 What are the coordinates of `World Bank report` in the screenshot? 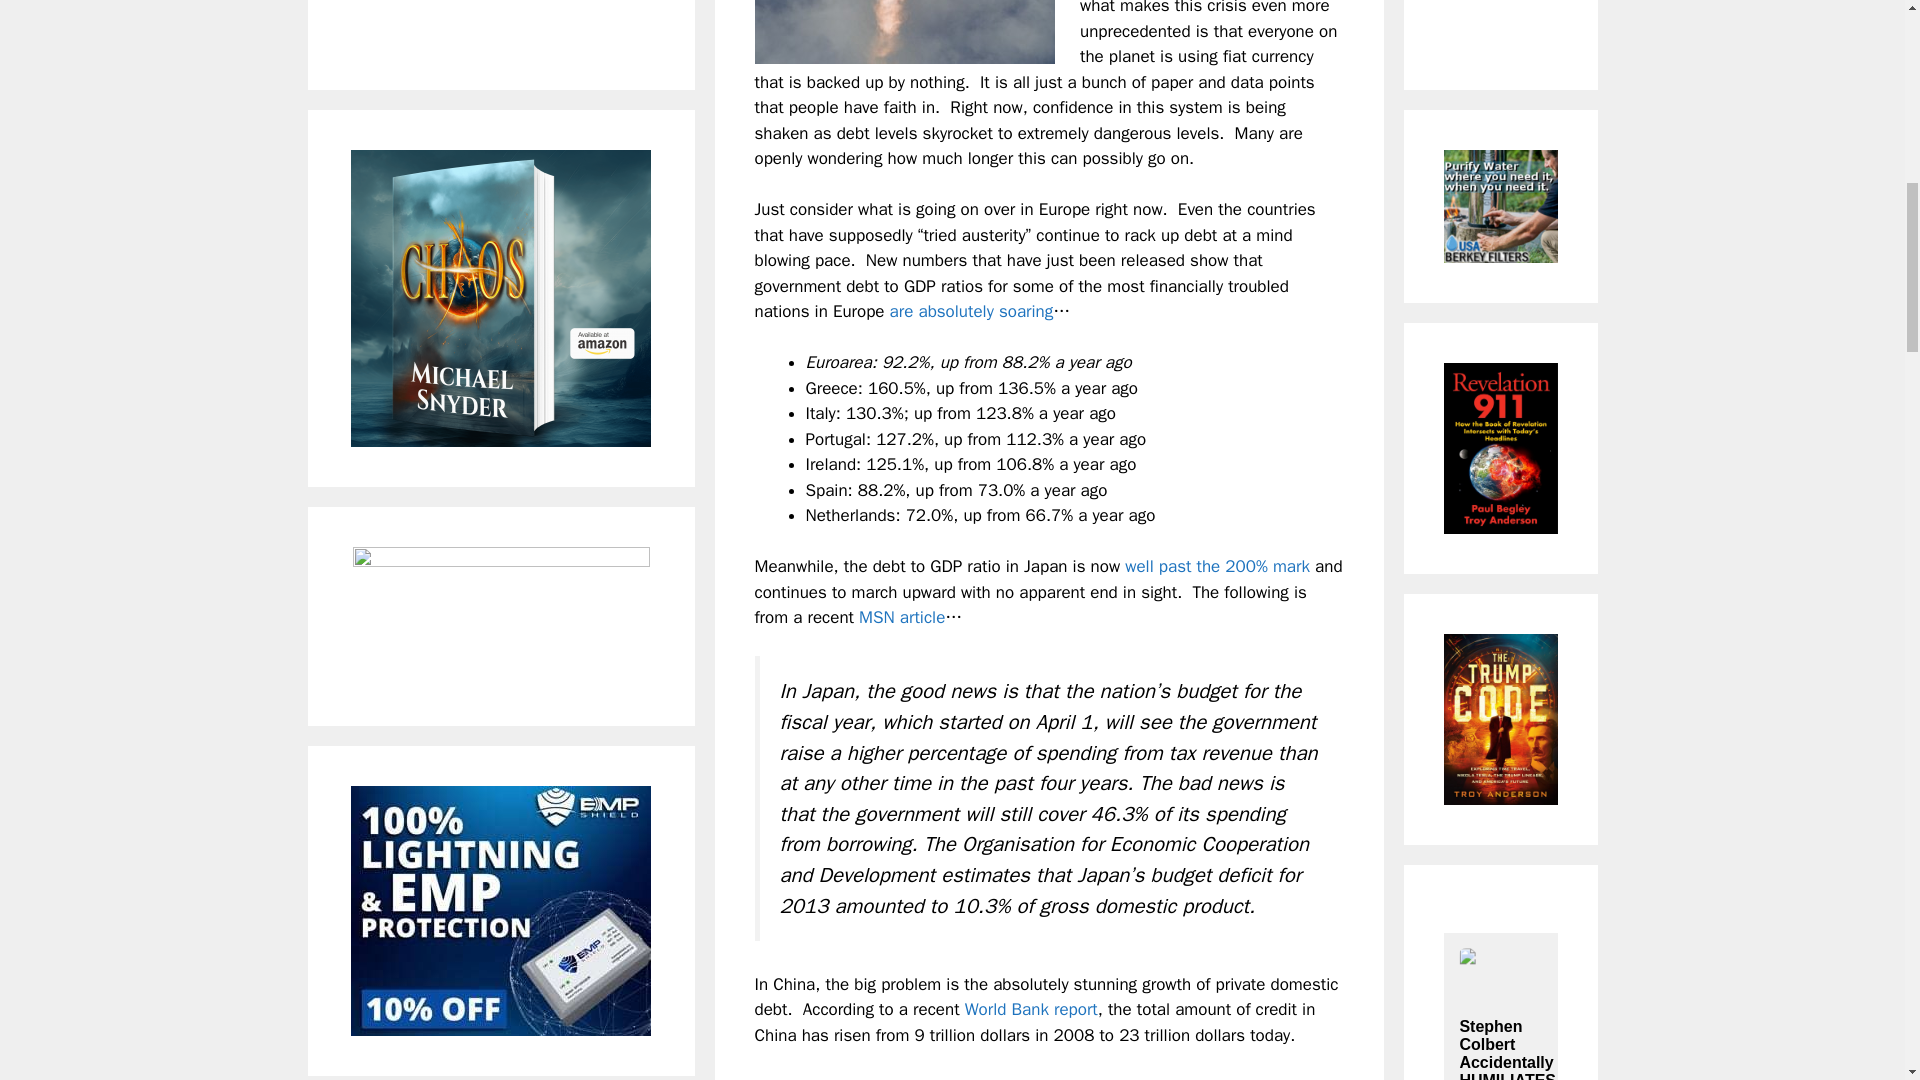 It's located at (1032, 1009).